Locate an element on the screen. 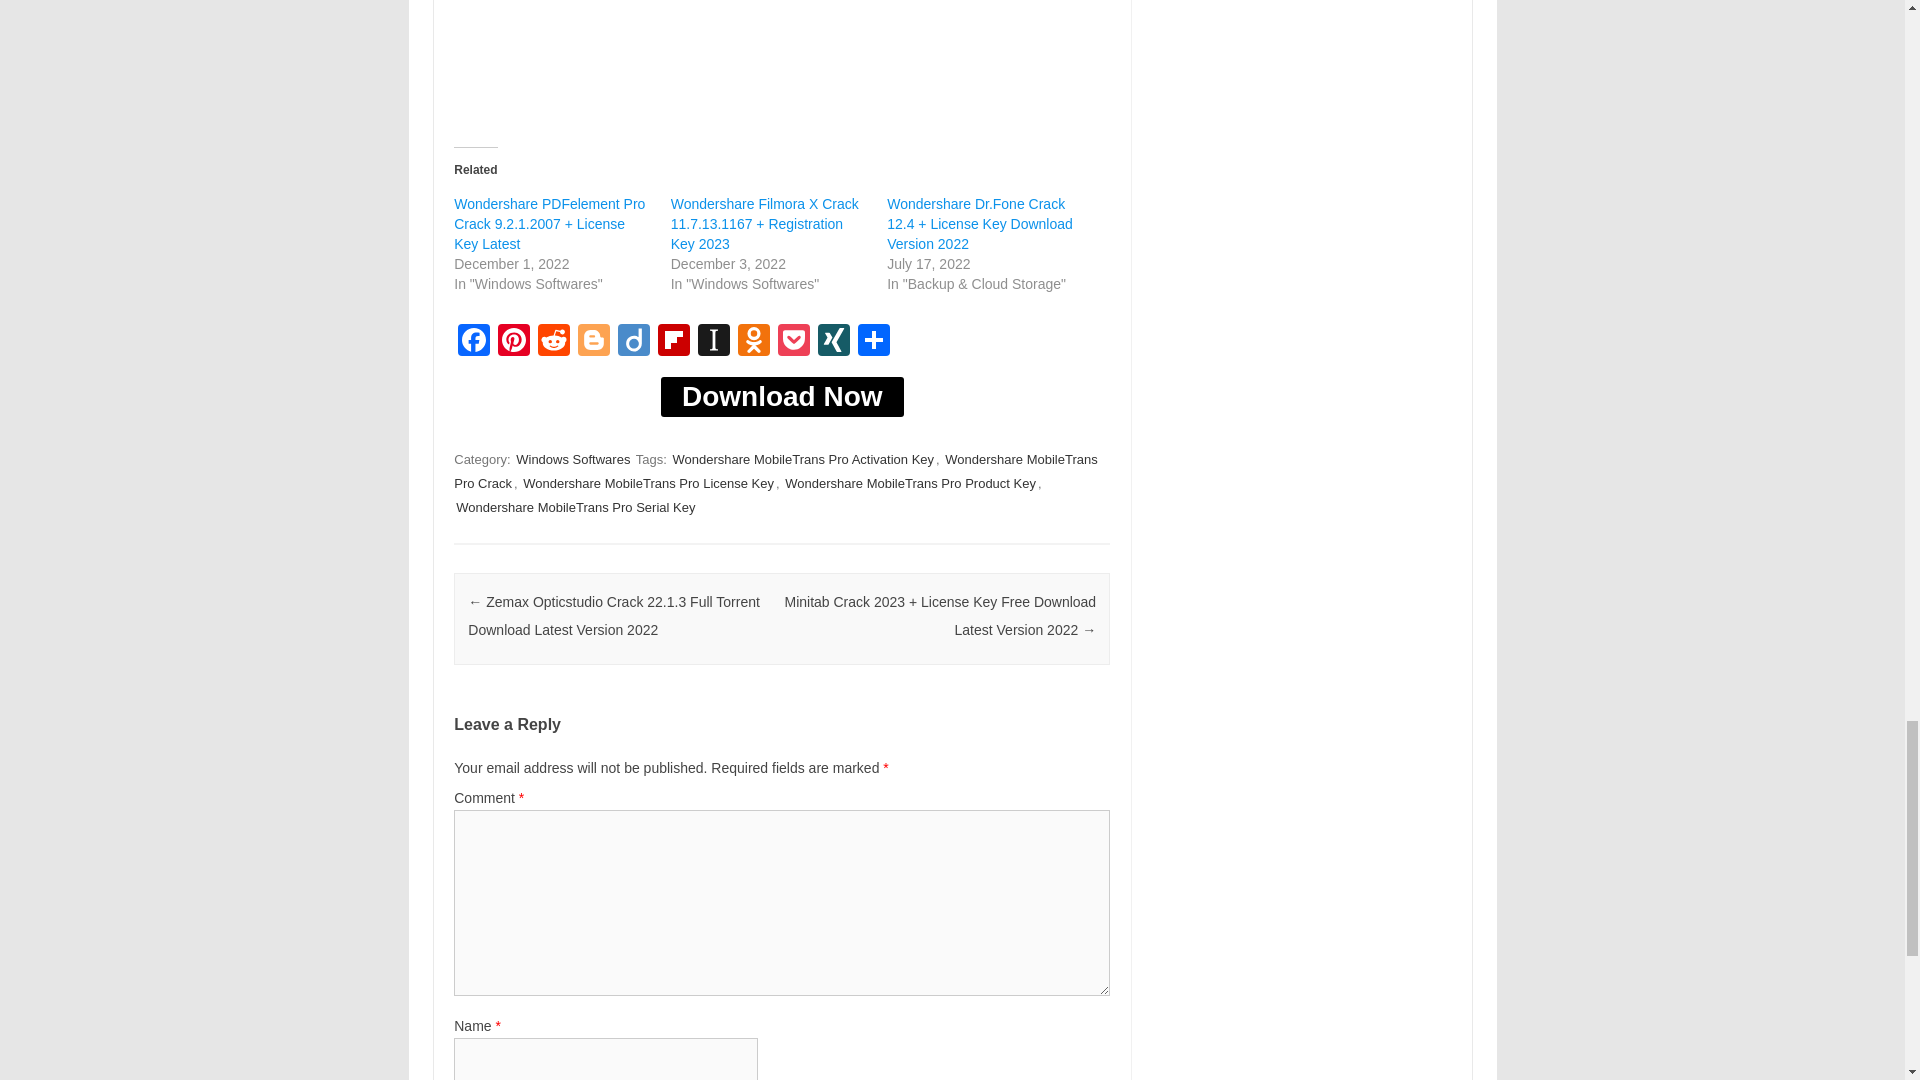 This screenshot has width=1920, height=1080. Wondershare MobileTrans Pro License Key is located at coordinates (648, 483).